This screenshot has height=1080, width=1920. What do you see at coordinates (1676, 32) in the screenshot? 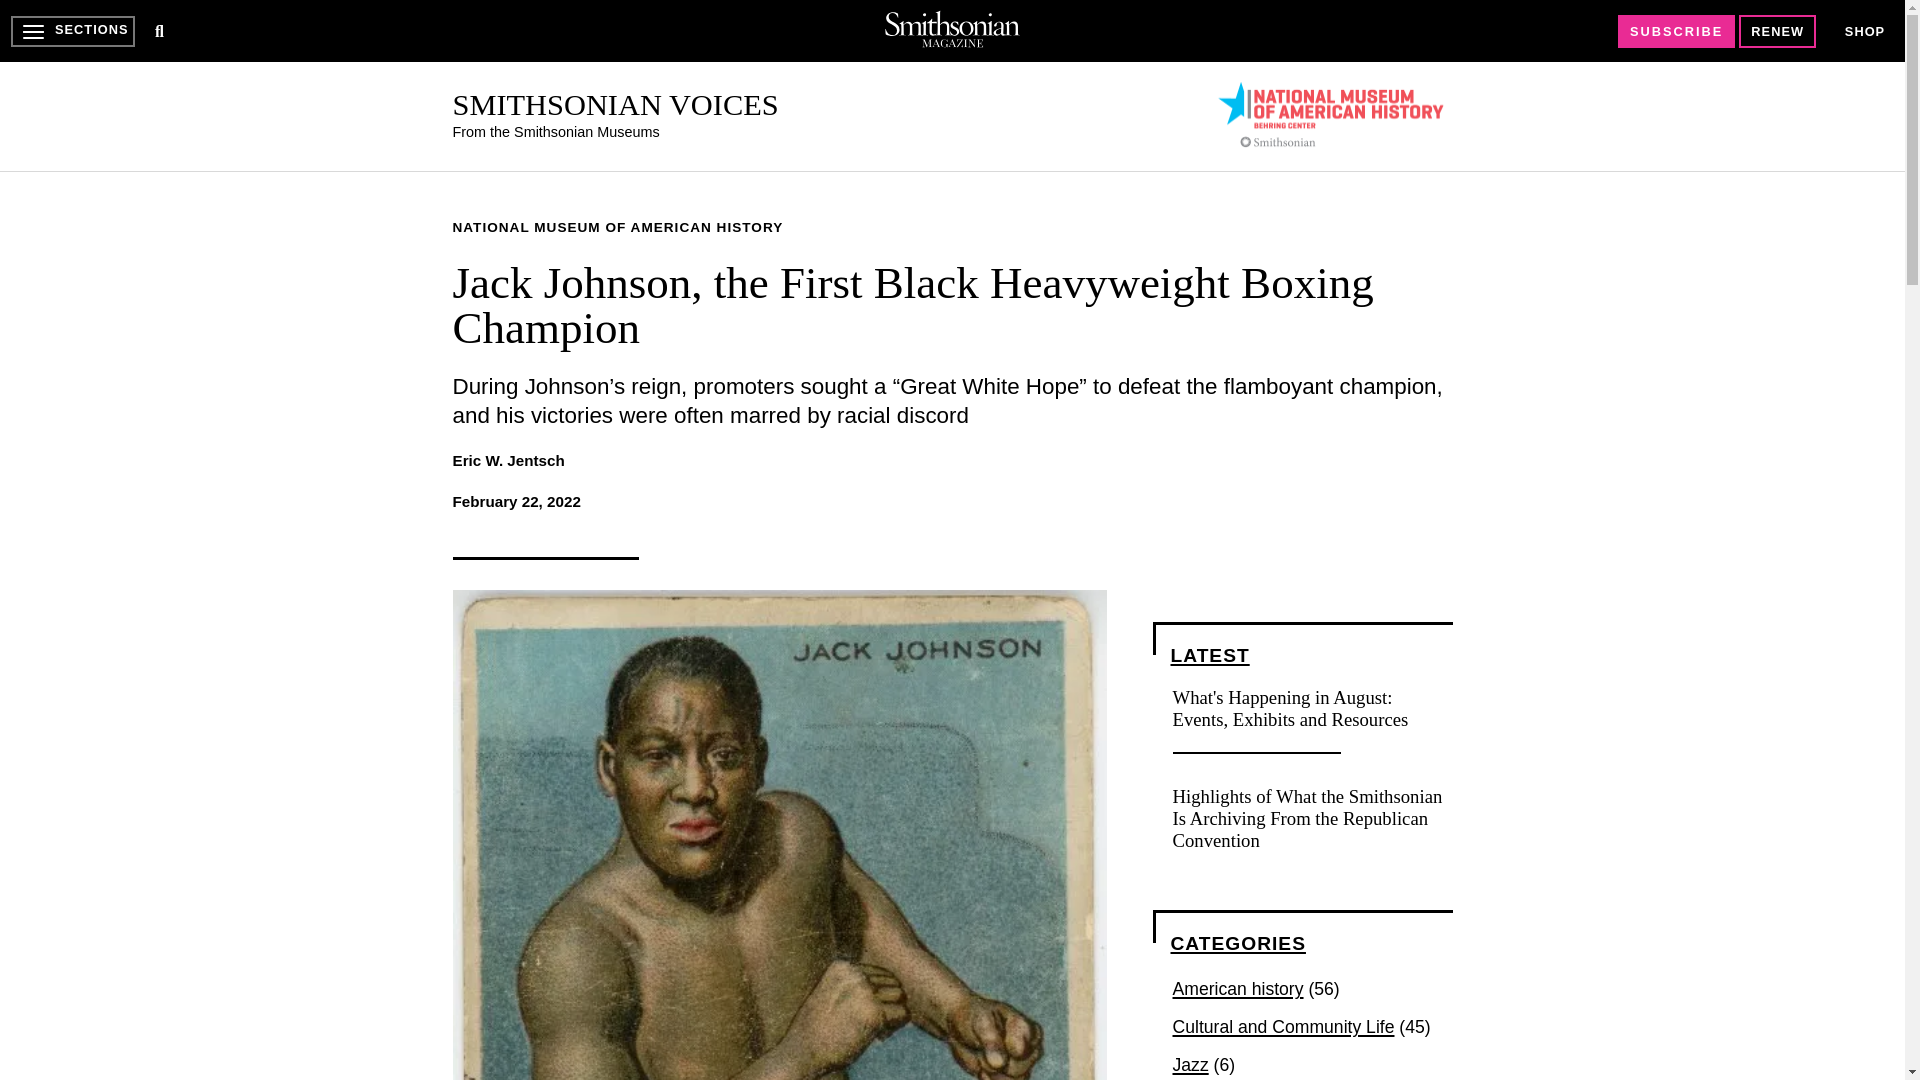
I see `SUBSCRIBE` at bounding box center [1676, 32].